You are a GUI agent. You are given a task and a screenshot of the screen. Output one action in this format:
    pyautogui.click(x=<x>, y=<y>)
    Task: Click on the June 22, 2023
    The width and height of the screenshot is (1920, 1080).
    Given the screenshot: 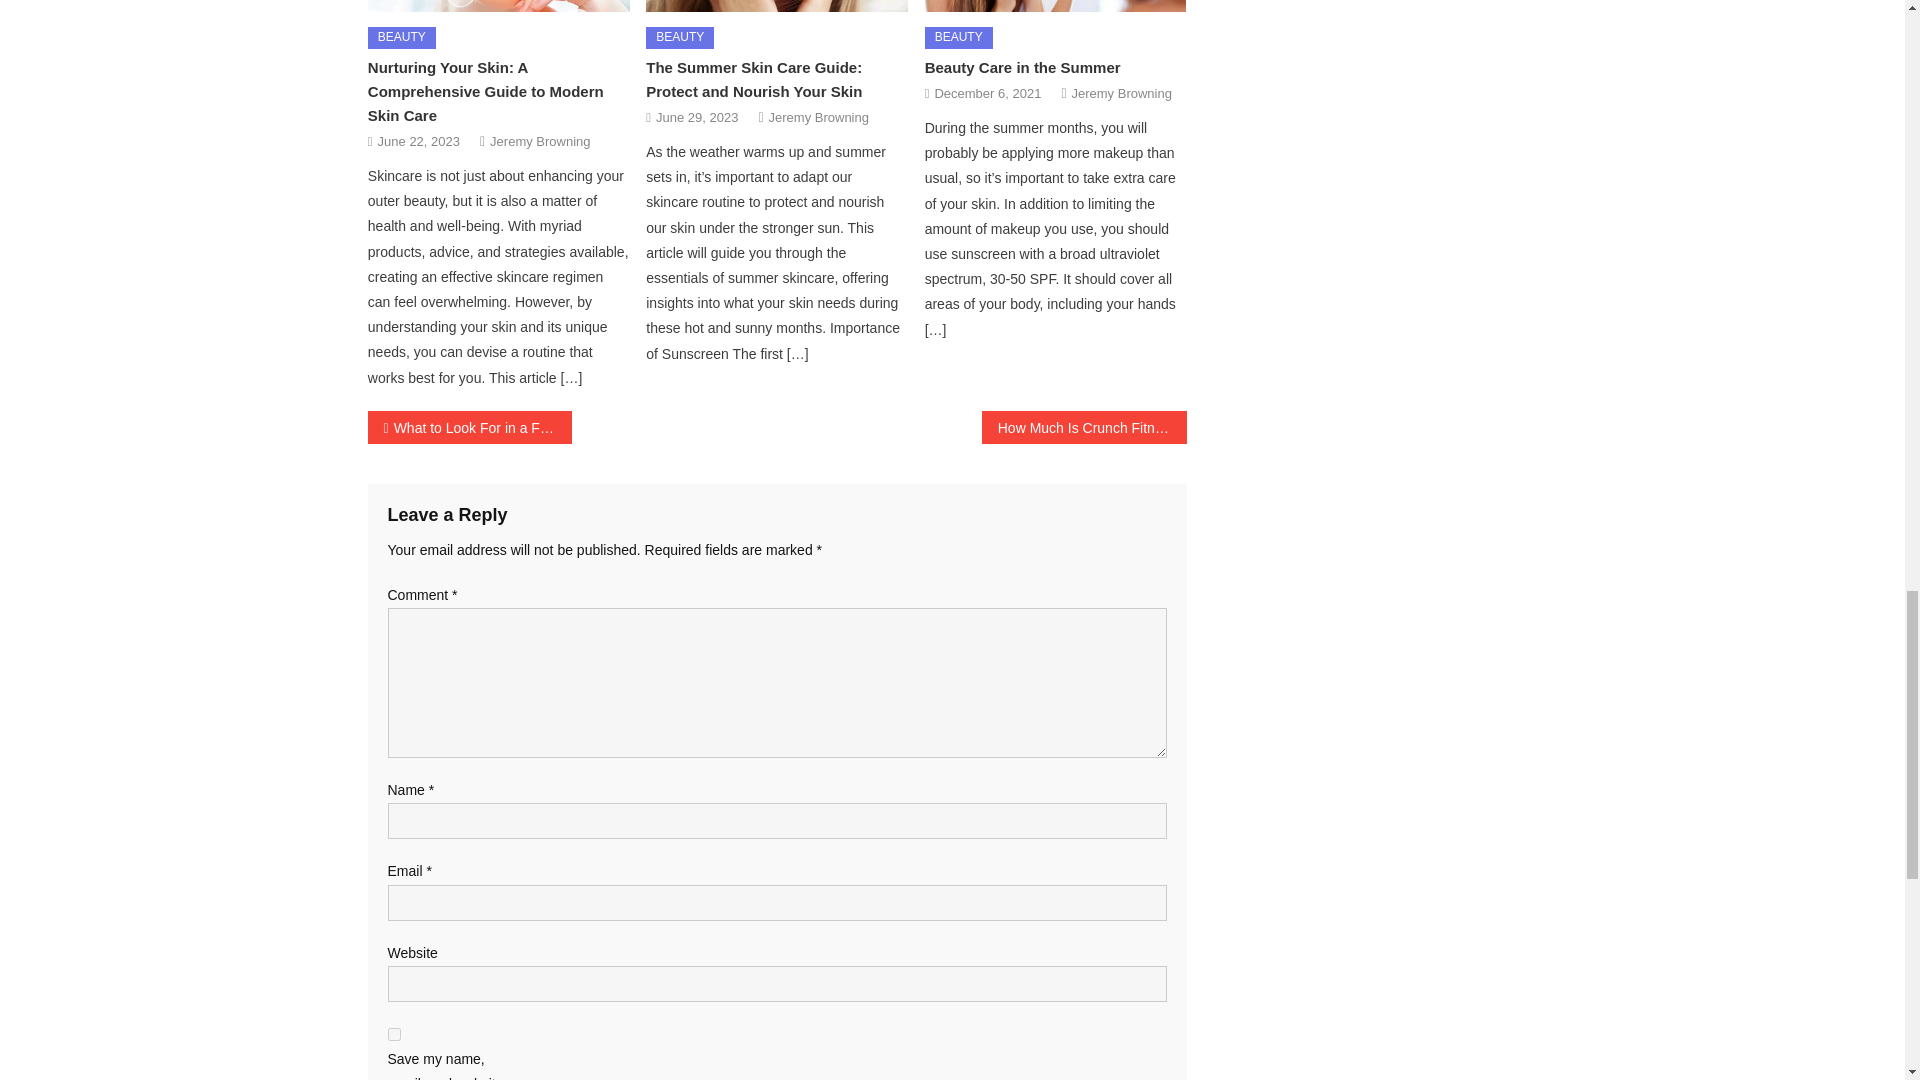 What is the action you would take?
    pyautogui.click(x=419, y=141)
    